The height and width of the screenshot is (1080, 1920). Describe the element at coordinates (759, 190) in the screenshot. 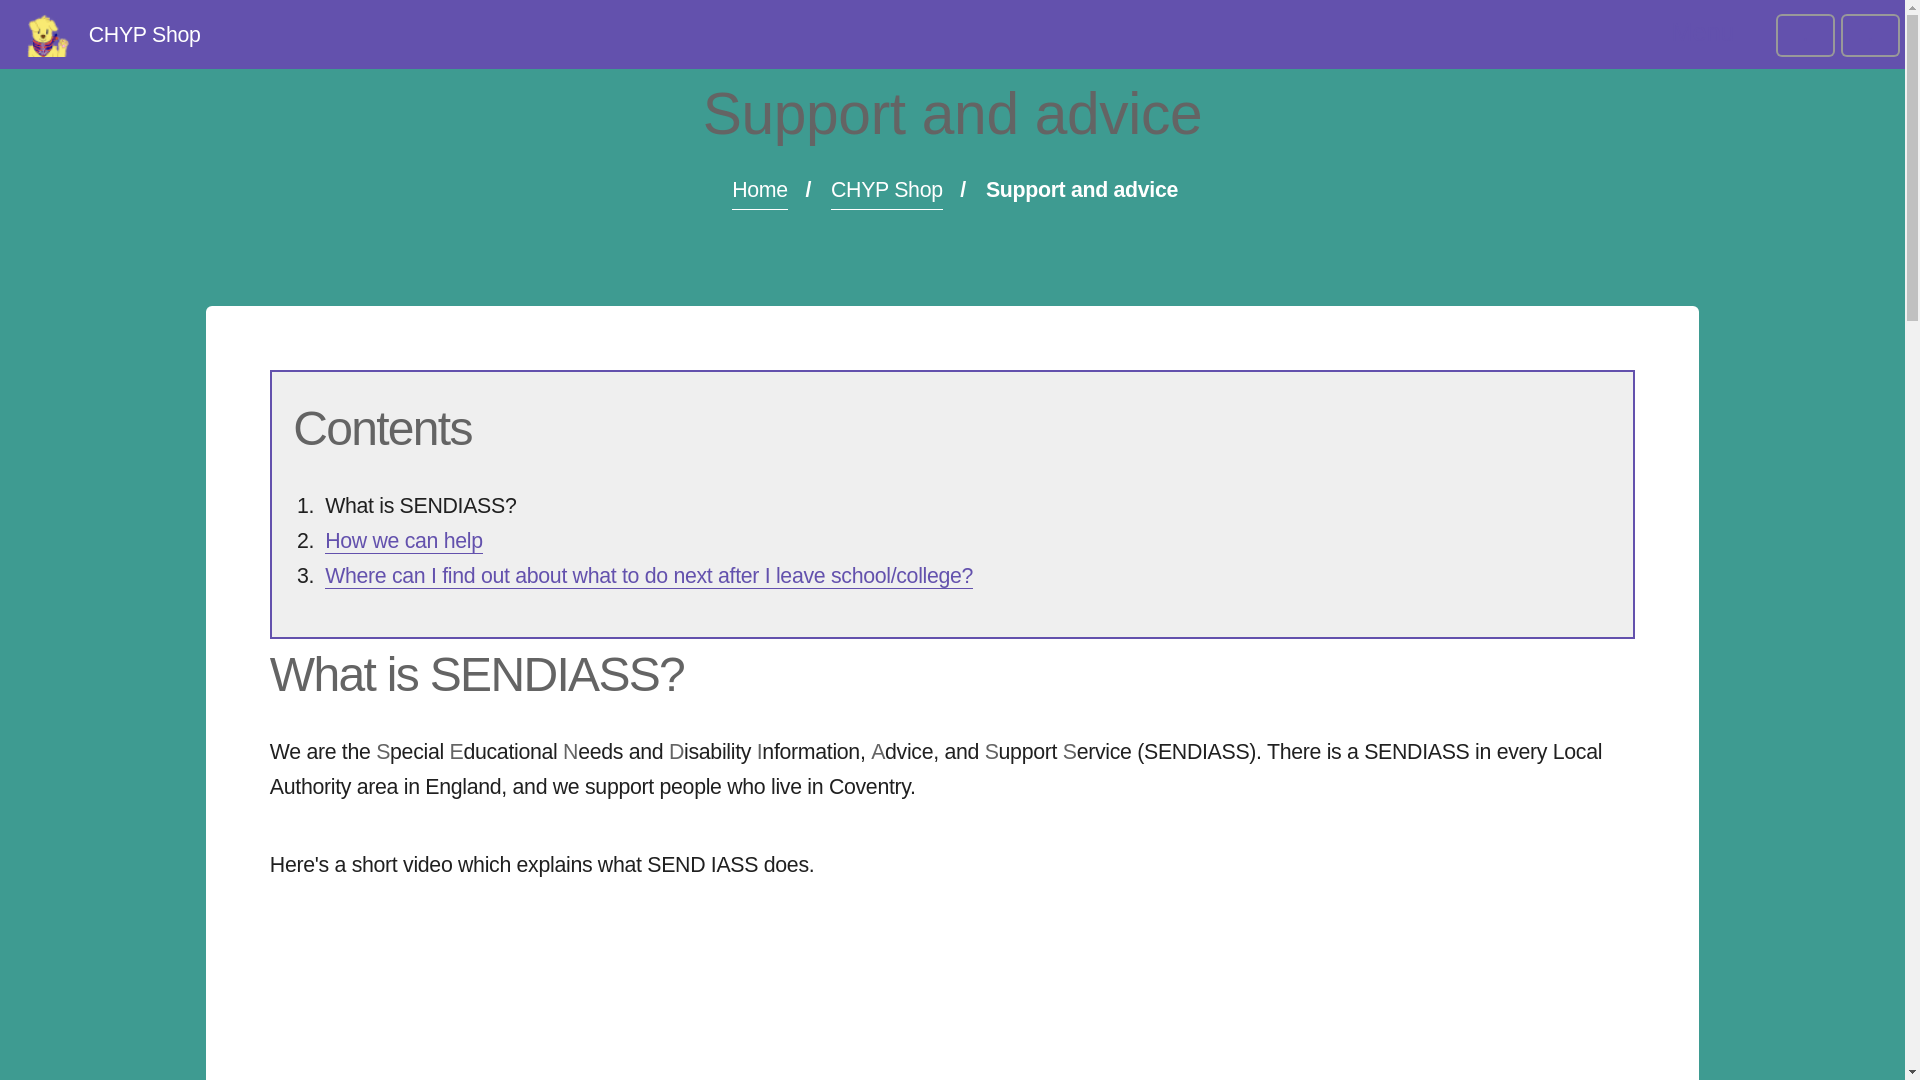

I see `Home` at that location.